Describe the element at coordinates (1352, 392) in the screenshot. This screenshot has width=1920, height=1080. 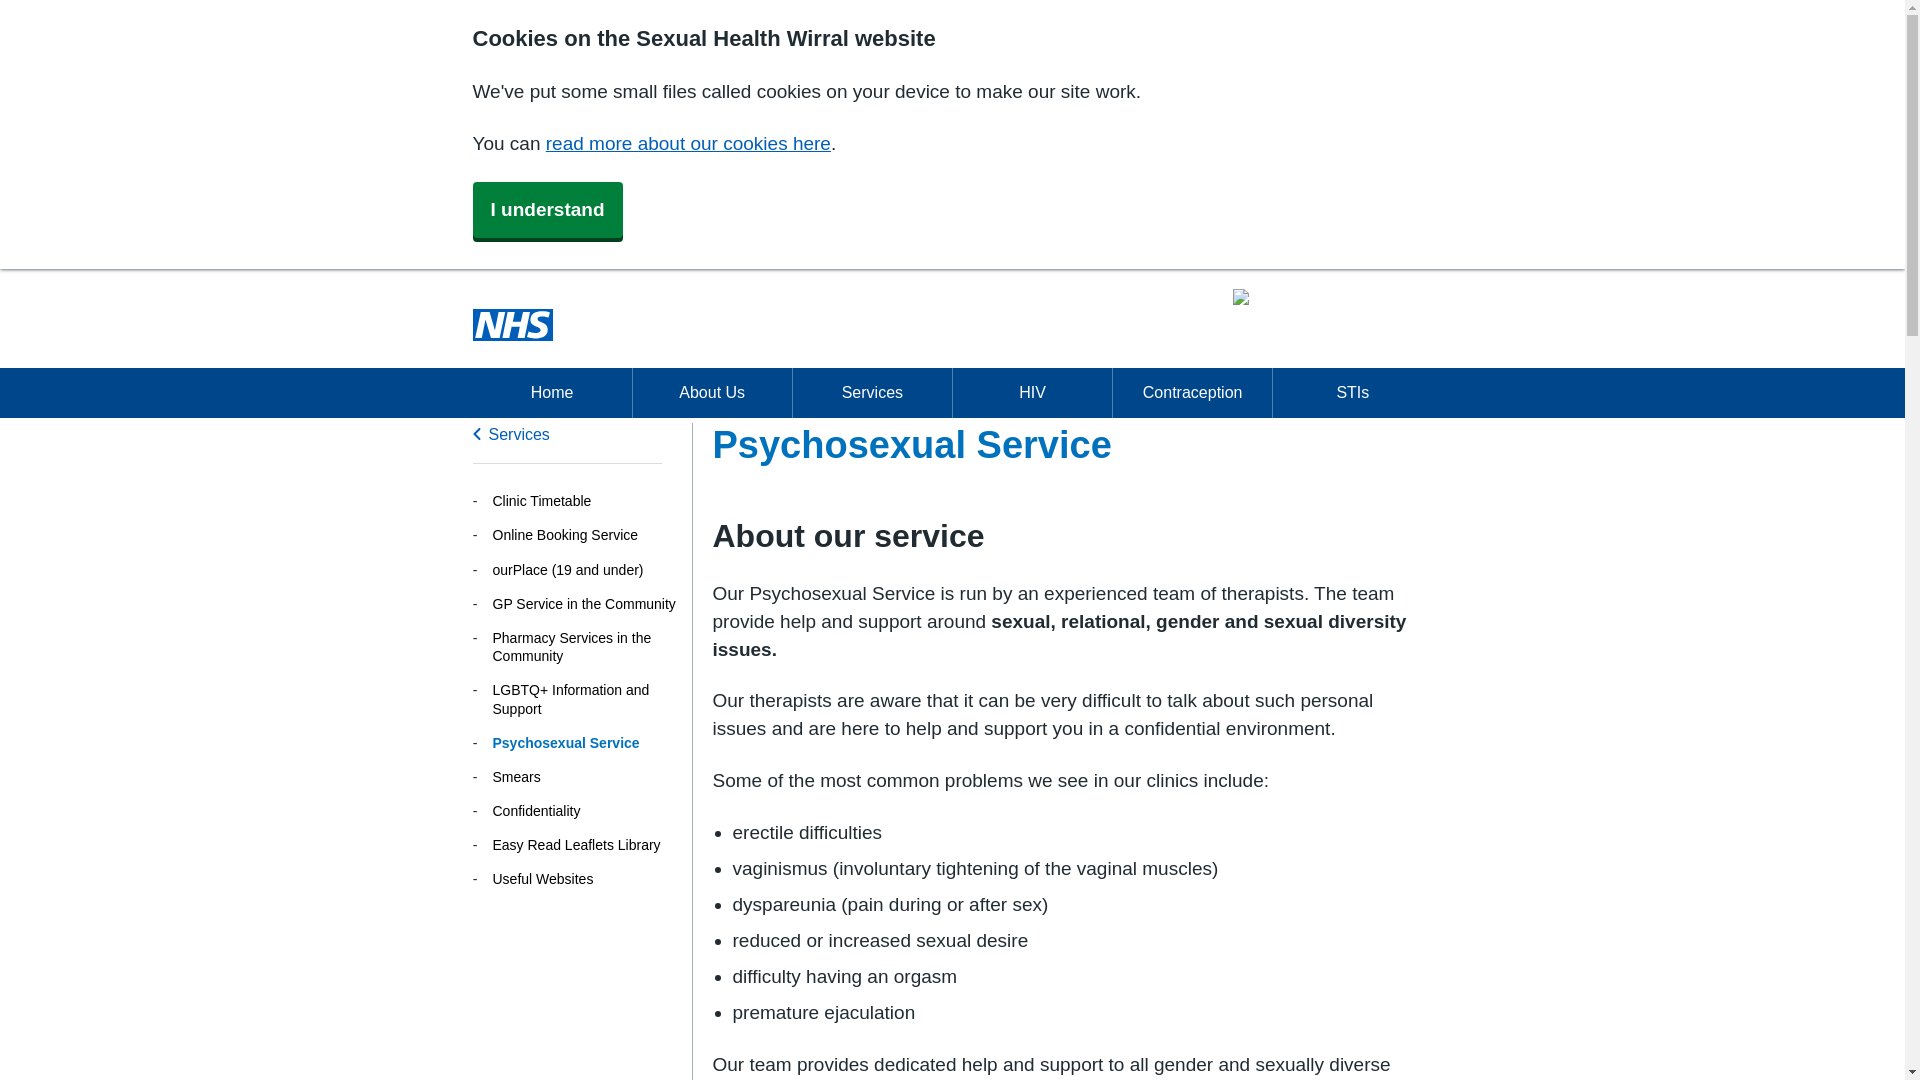
I see `STIs` at that location.